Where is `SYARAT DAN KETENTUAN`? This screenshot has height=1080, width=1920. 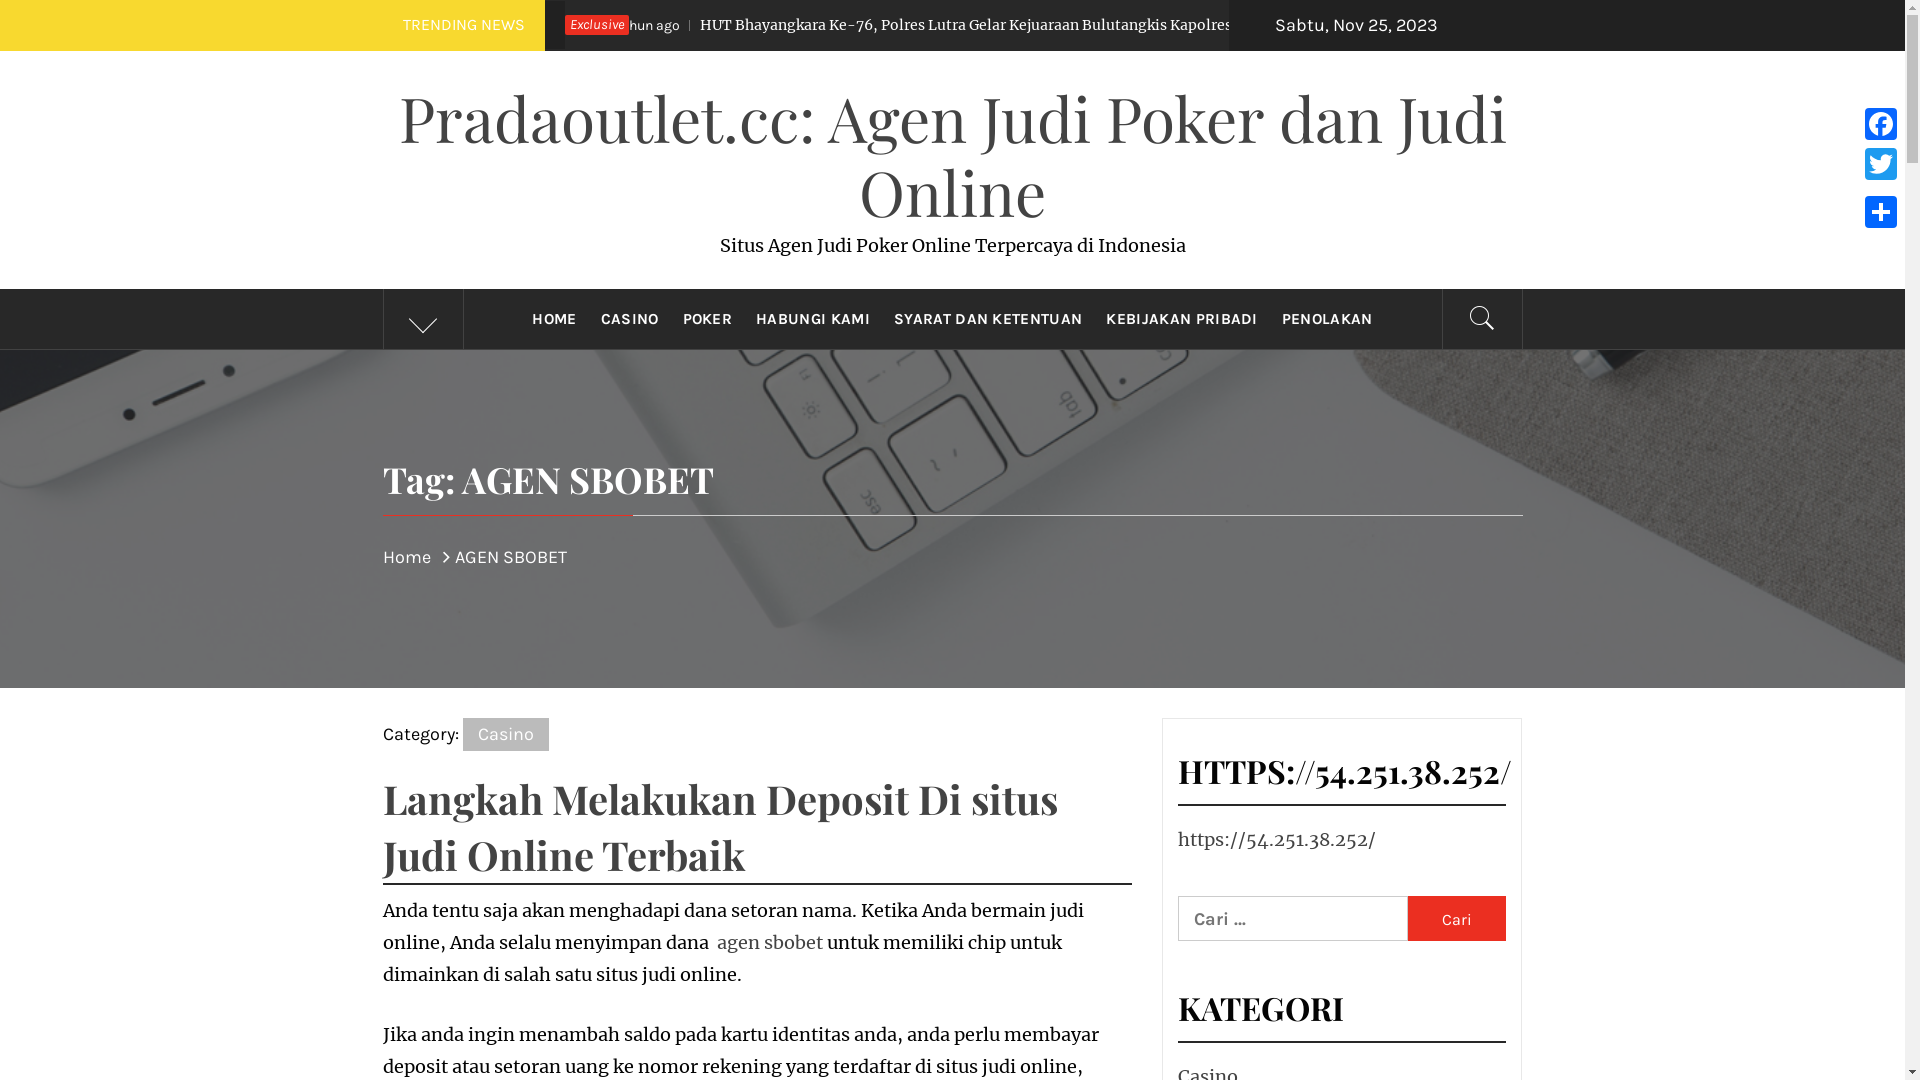
SYARAT DAN KETENTUAN is located at coordinates (988, 319).